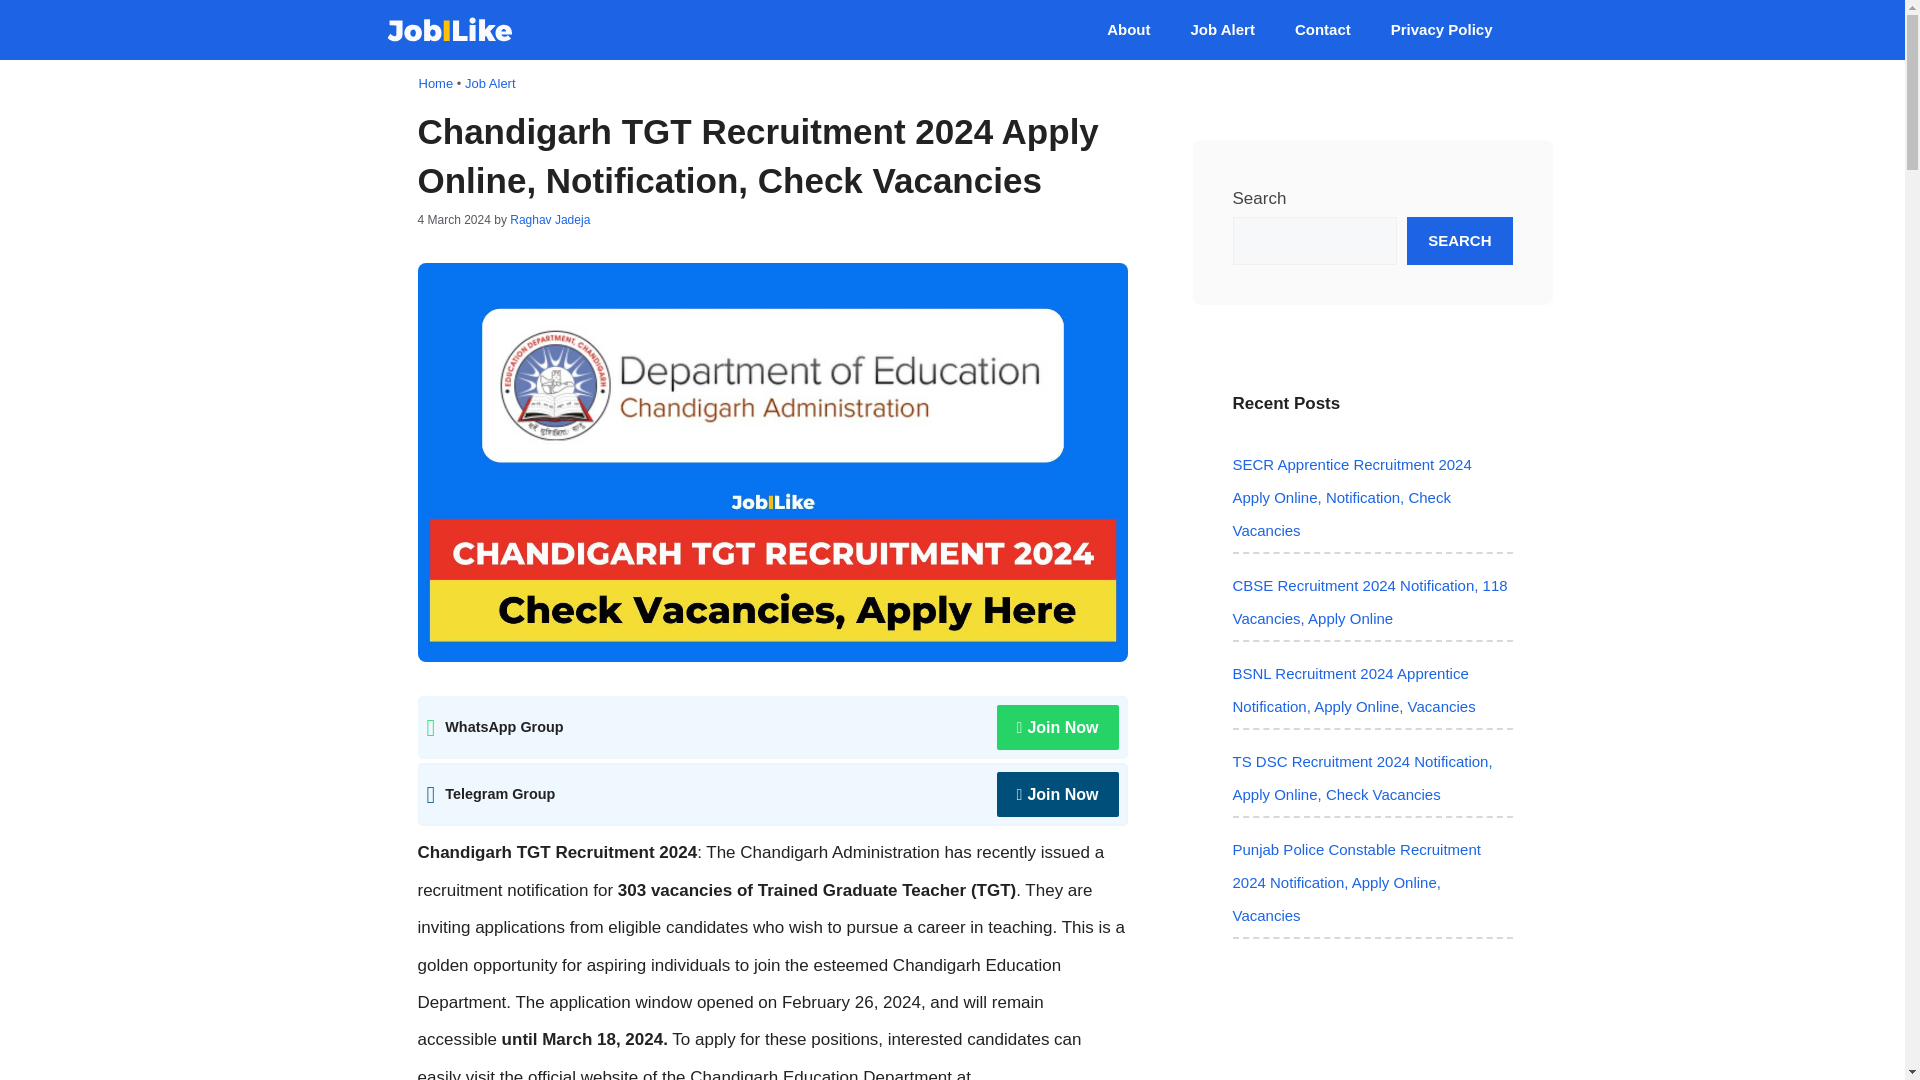  I want to click on Contact, so click(1322, 29).